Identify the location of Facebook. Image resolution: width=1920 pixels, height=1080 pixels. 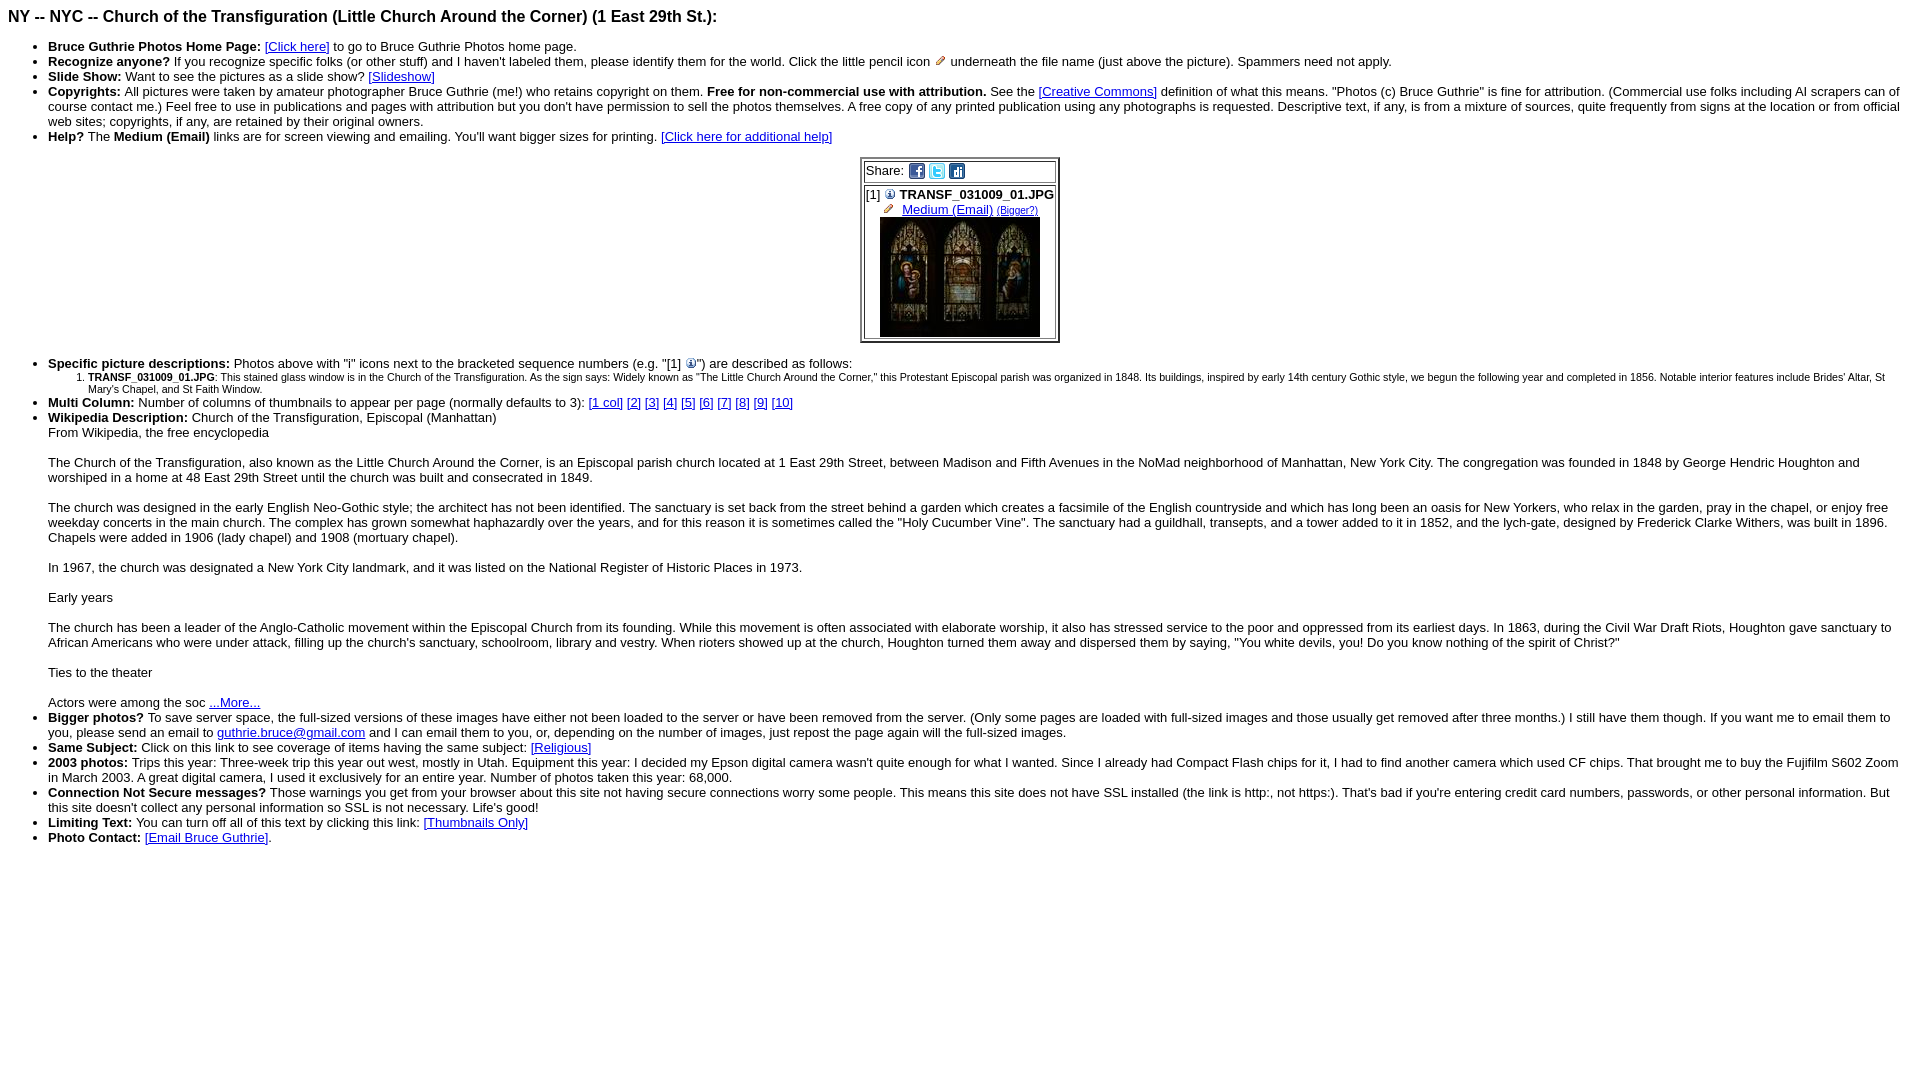
(916, 171).